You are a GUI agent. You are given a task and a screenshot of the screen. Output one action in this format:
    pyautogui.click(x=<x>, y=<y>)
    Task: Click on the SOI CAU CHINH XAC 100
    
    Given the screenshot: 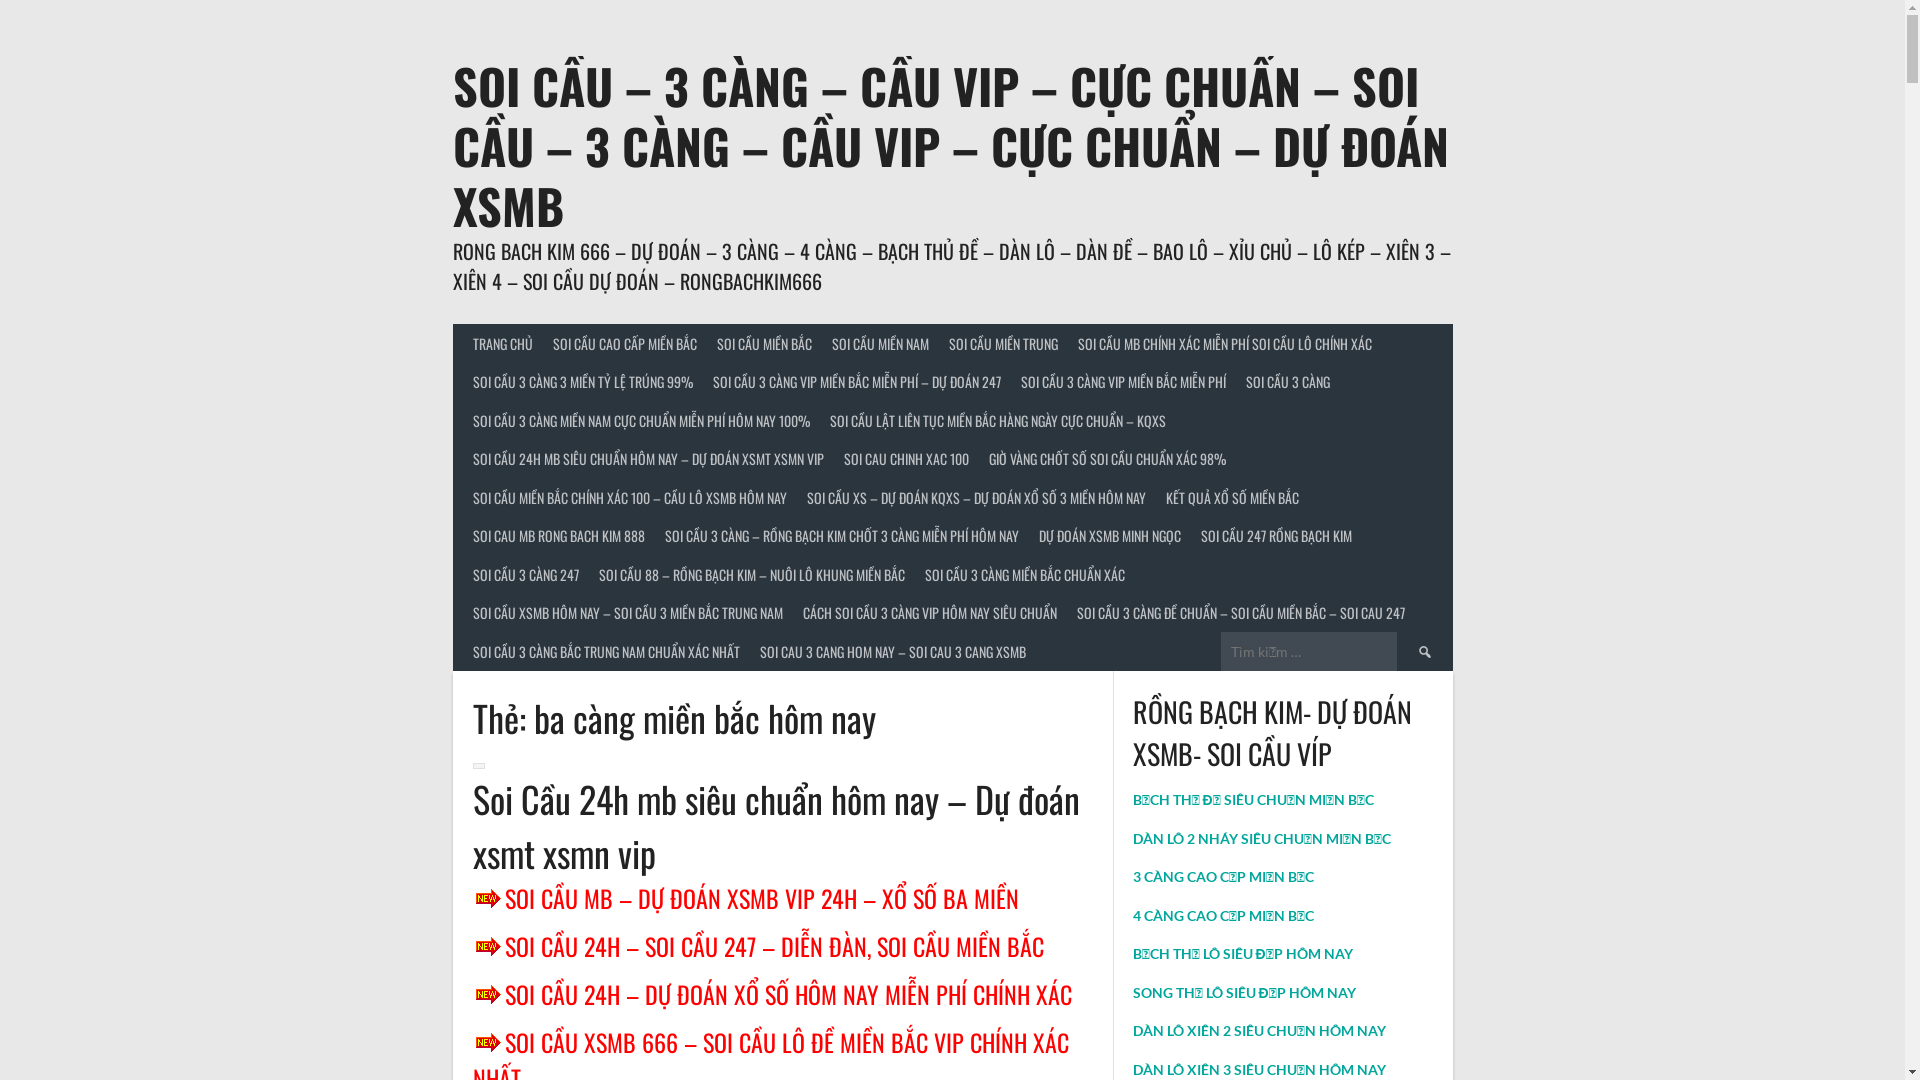 What is the action you would take?
    pyautogui.click(x=906, y=460)
    